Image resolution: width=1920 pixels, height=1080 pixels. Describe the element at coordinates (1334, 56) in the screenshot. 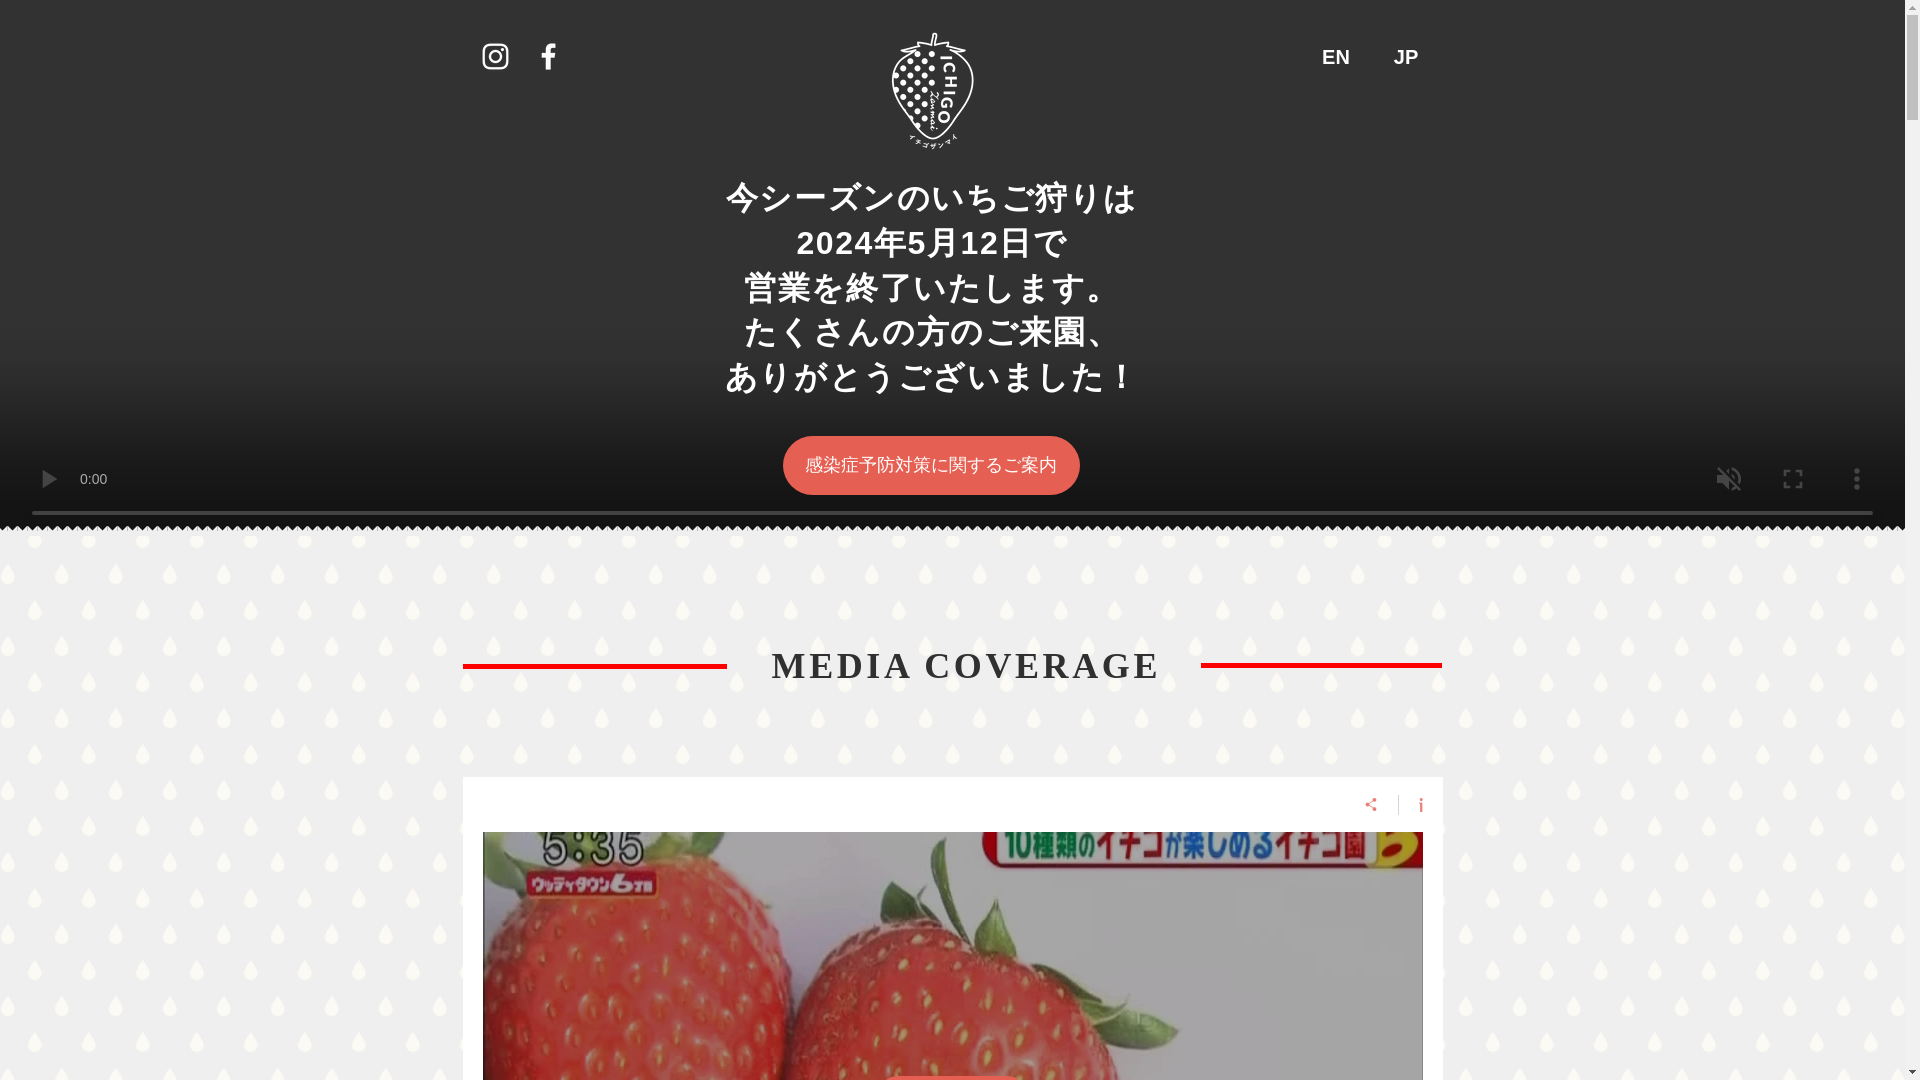

I see `EN` at that location.